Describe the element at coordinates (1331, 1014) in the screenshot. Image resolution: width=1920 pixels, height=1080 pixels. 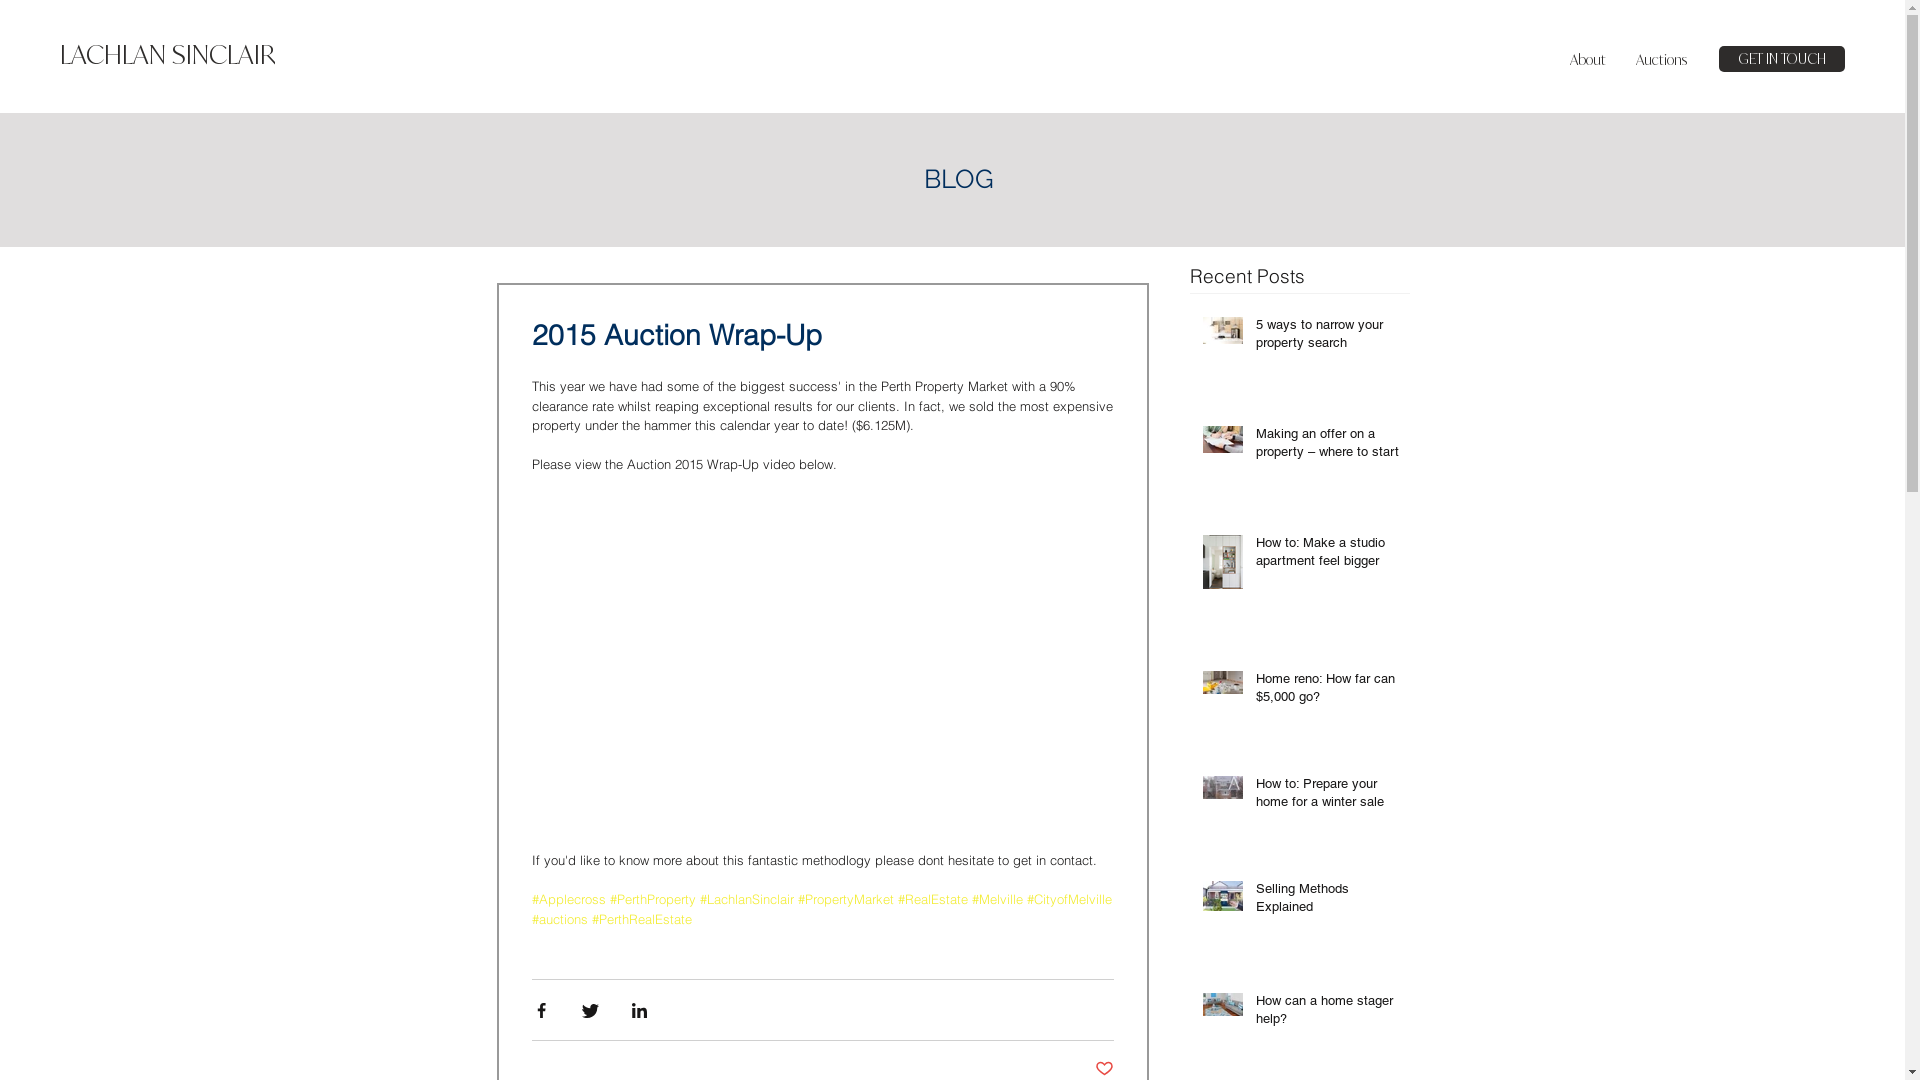
I see `How can a home stager help?` at that location.